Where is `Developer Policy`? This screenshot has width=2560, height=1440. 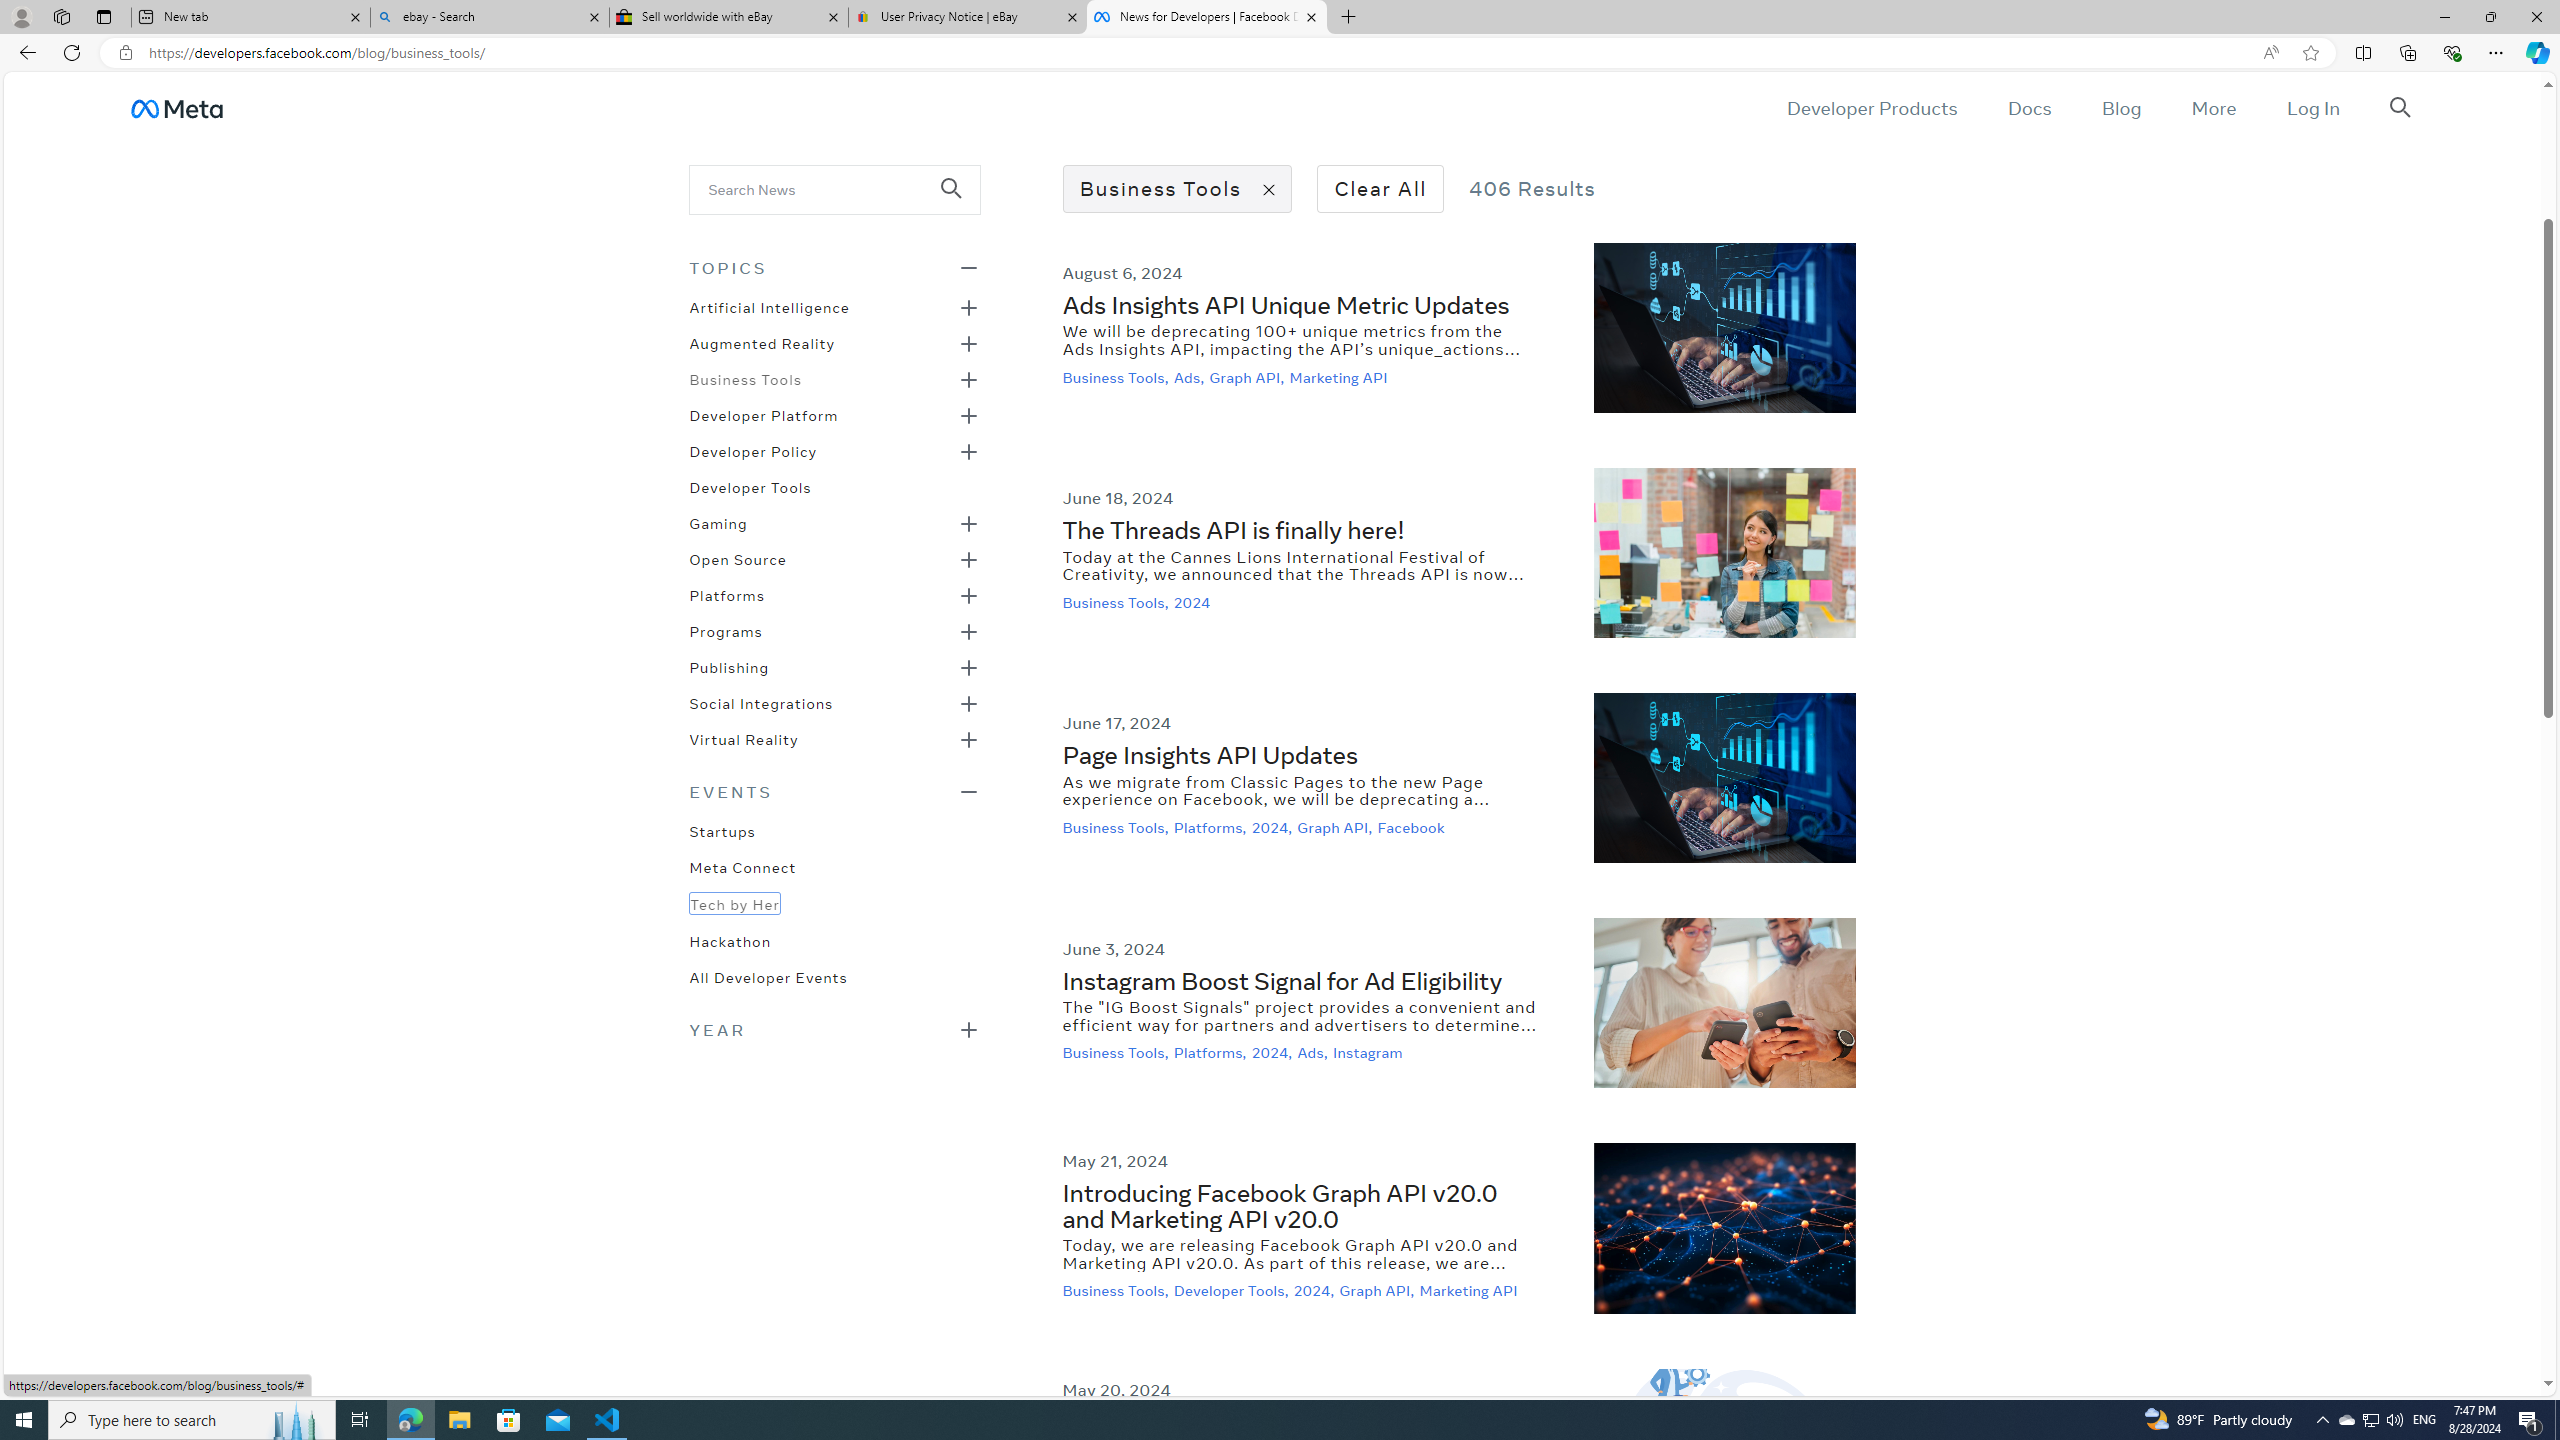
Developer Policy is located at coordinates (754, 450).